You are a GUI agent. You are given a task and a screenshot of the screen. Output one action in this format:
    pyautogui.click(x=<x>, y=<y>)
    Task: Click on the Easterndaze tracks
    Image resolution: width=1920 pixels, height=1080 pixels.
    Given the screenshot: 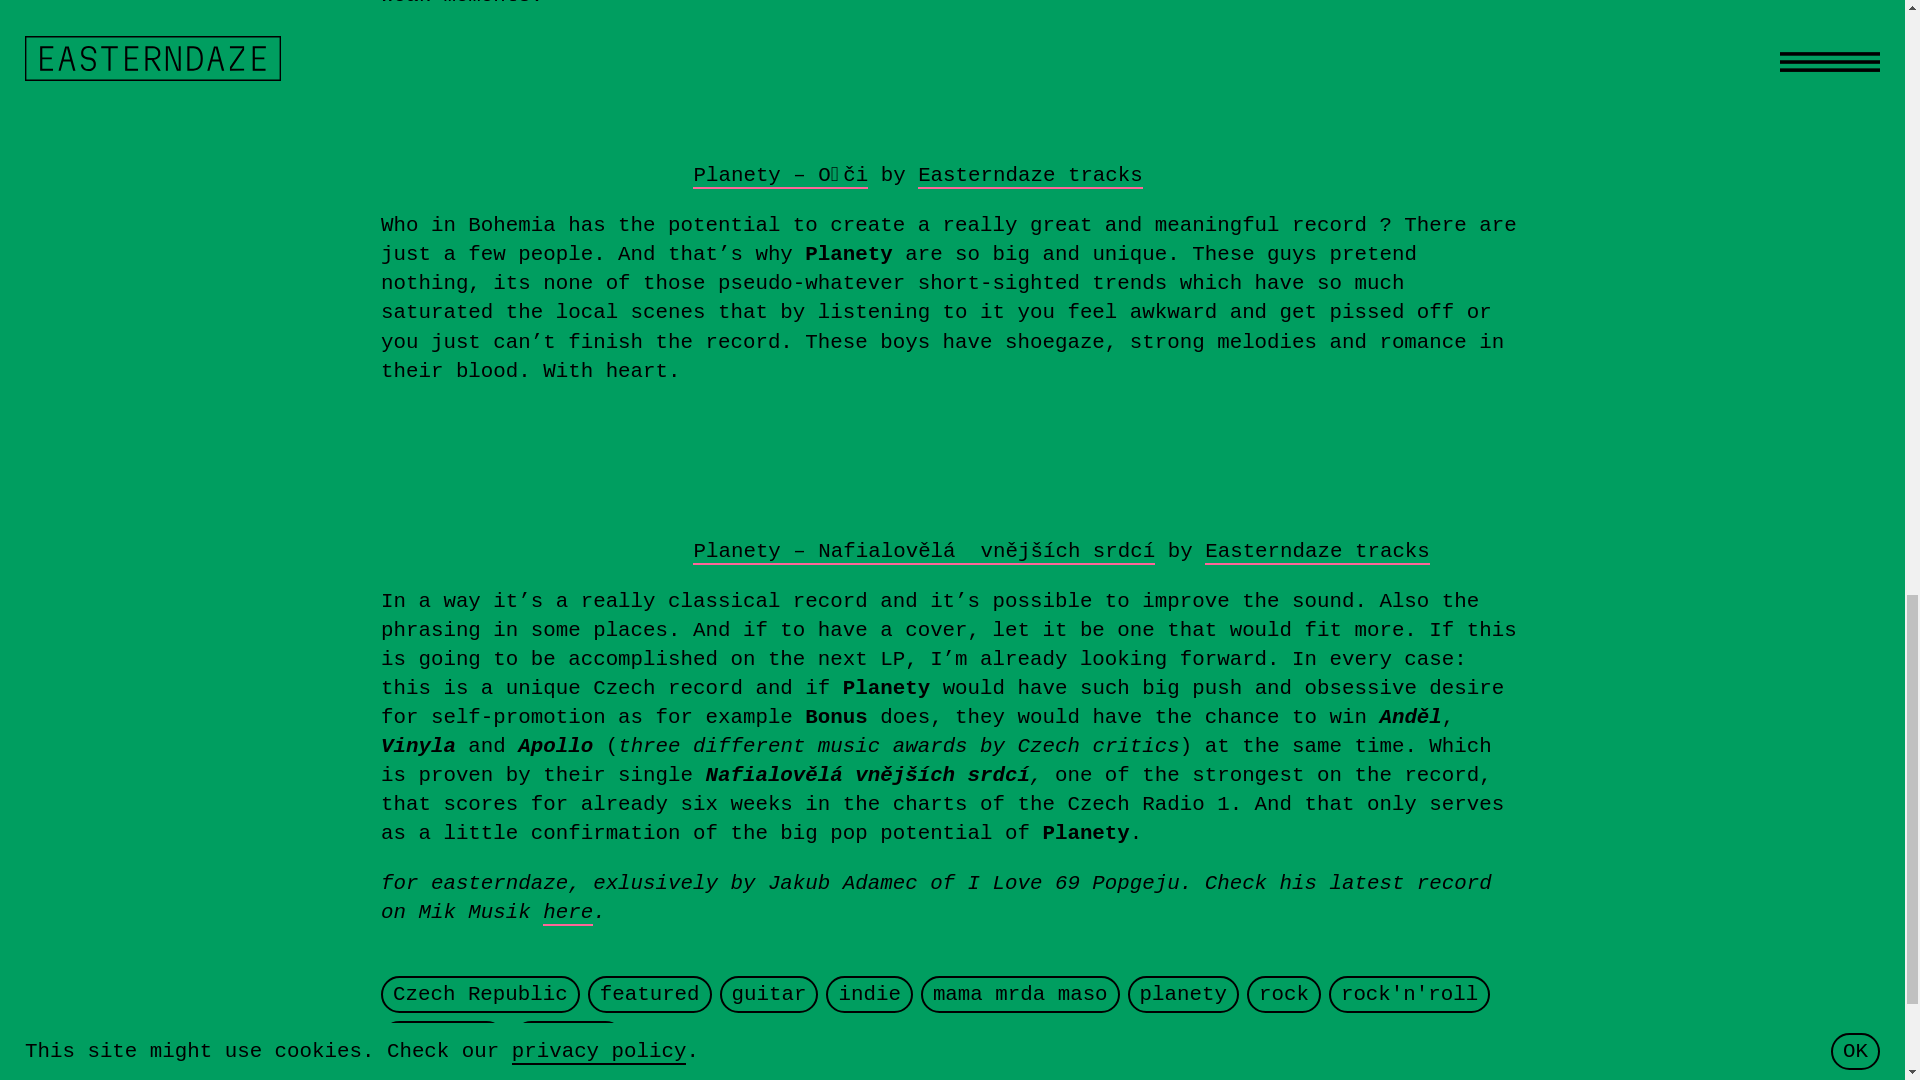 What is the action you would take?
    pyautogui.click(x=1030, y=176)
    